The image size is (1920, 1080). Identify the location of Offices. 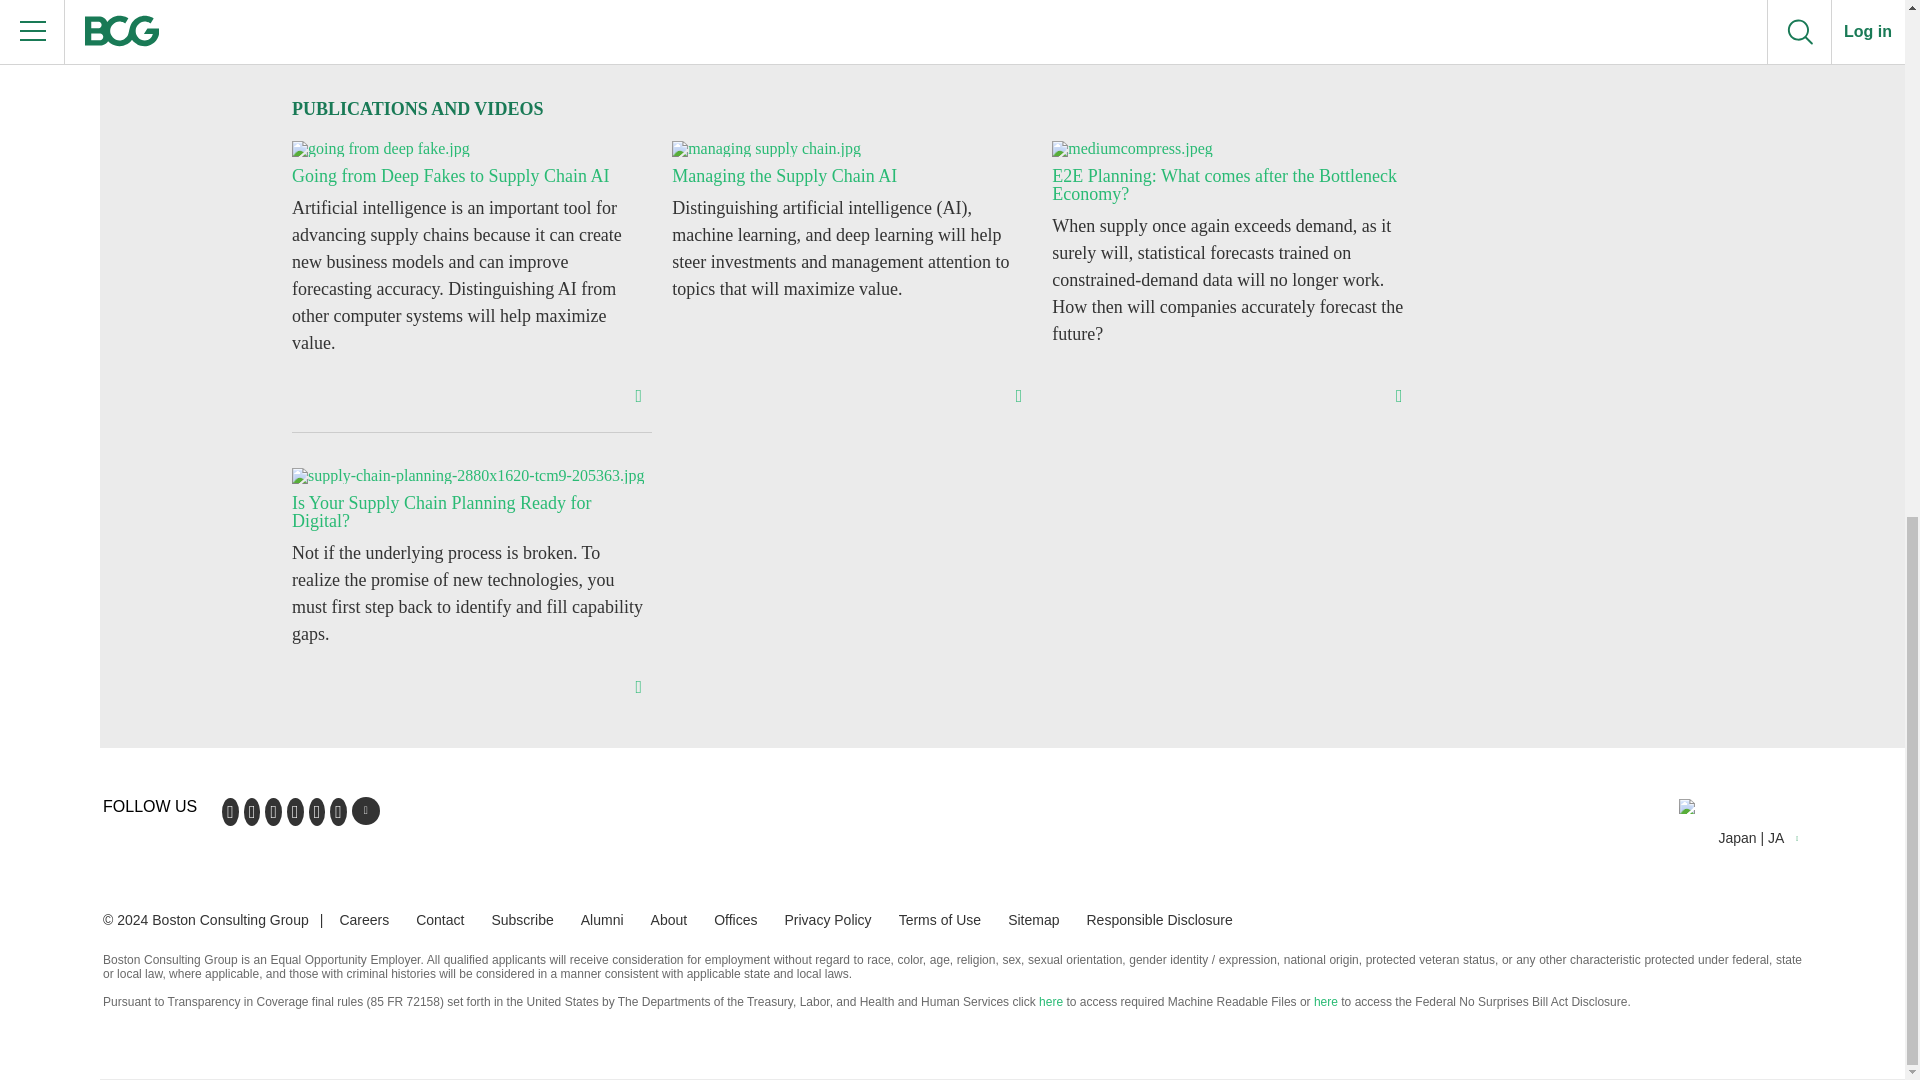
(735, 918).